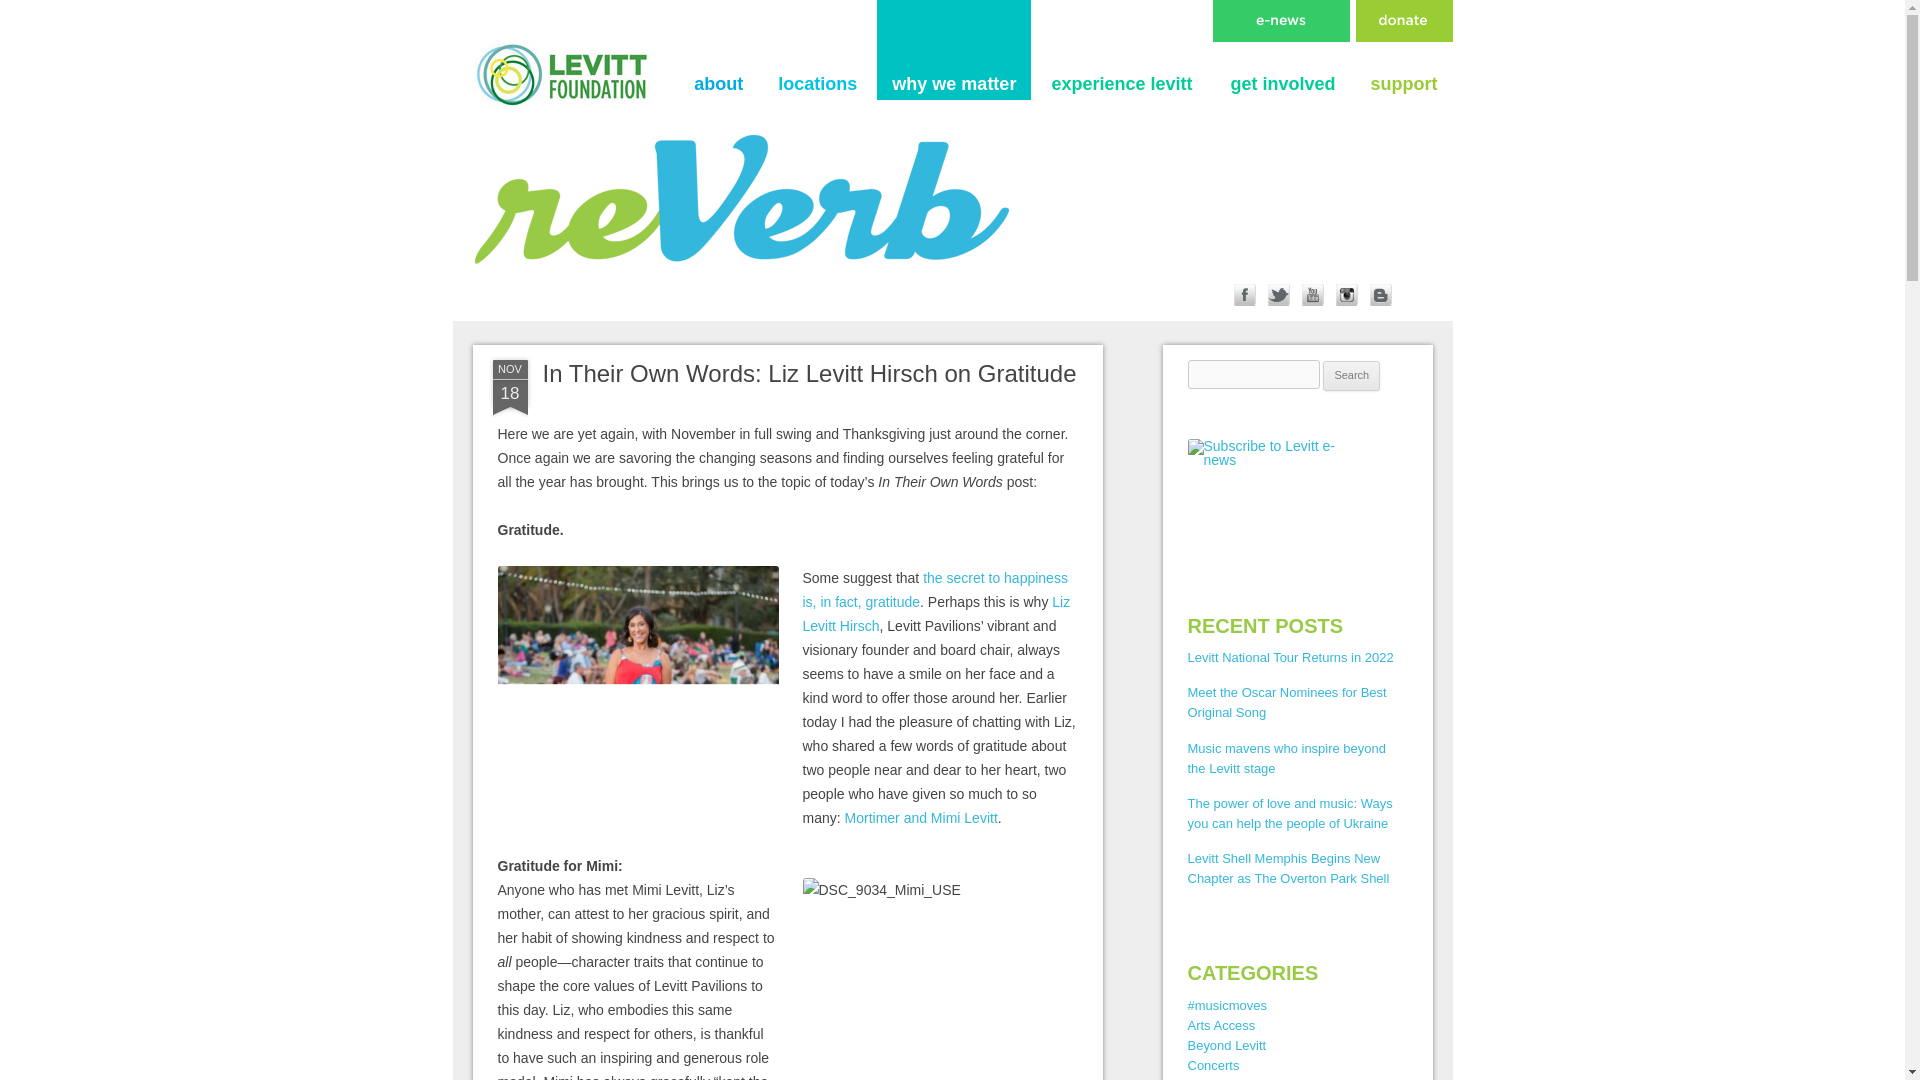  What do you see at coordinates (934, 590) in the screenshot?
I see `Ted Talk - Gratitude` at bounding box center [934, 590].